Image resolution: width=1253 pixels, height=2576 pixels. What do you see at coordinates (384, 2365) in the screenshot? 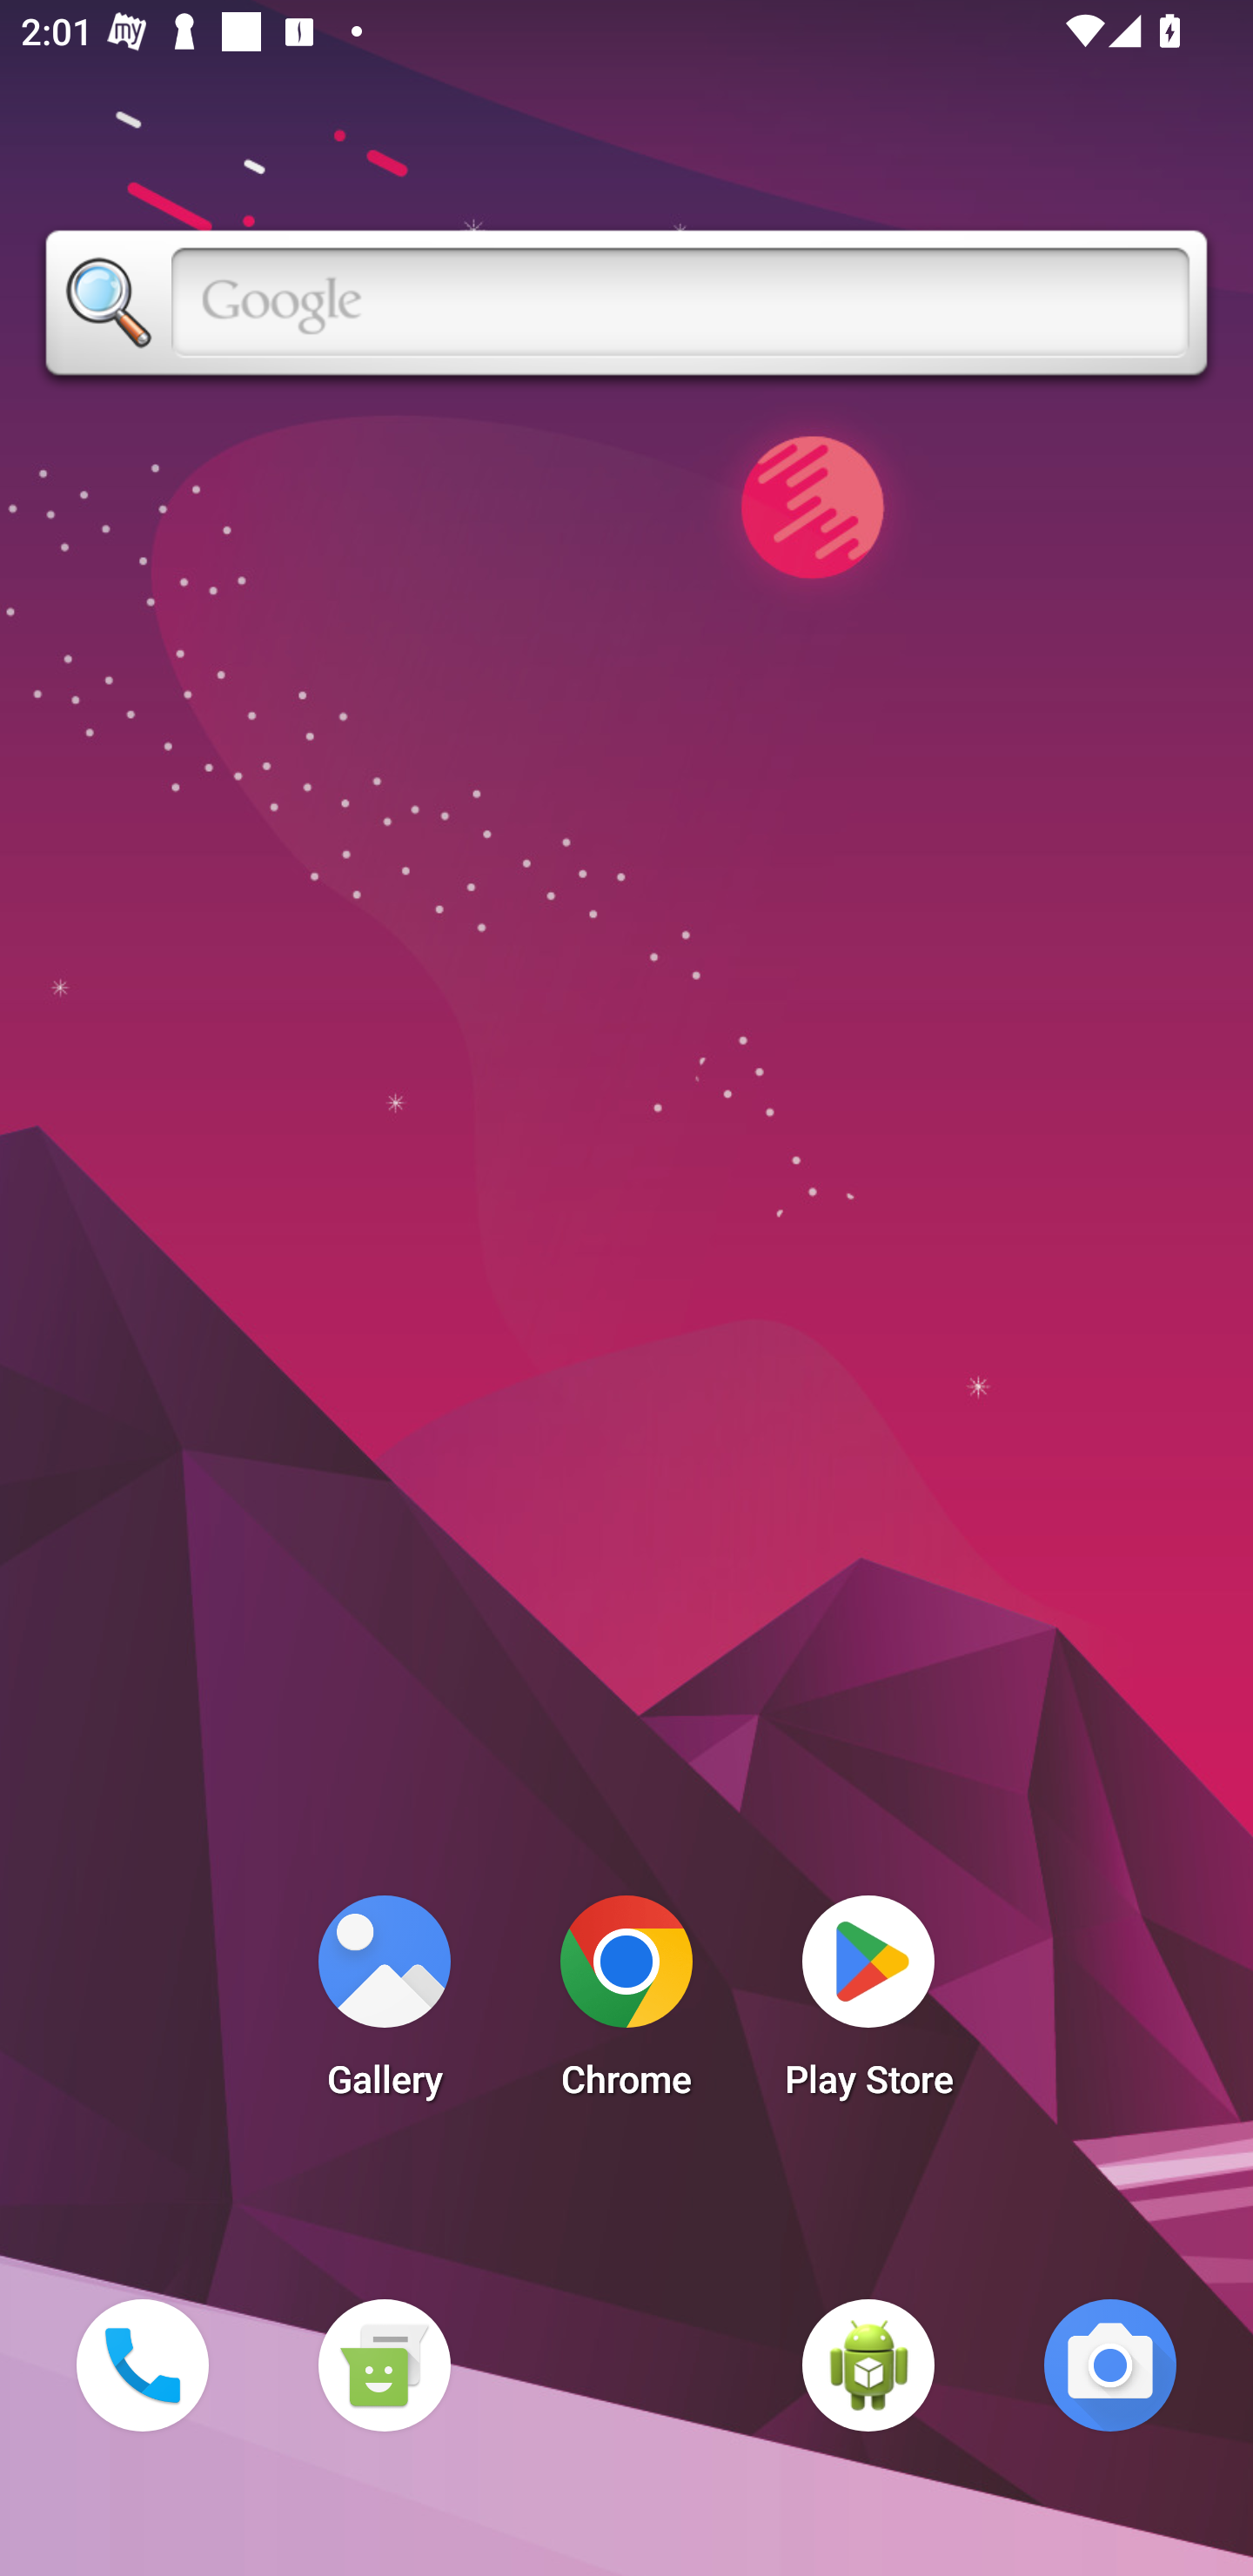
I see `Messaging` at bounding box center [384, 2365].